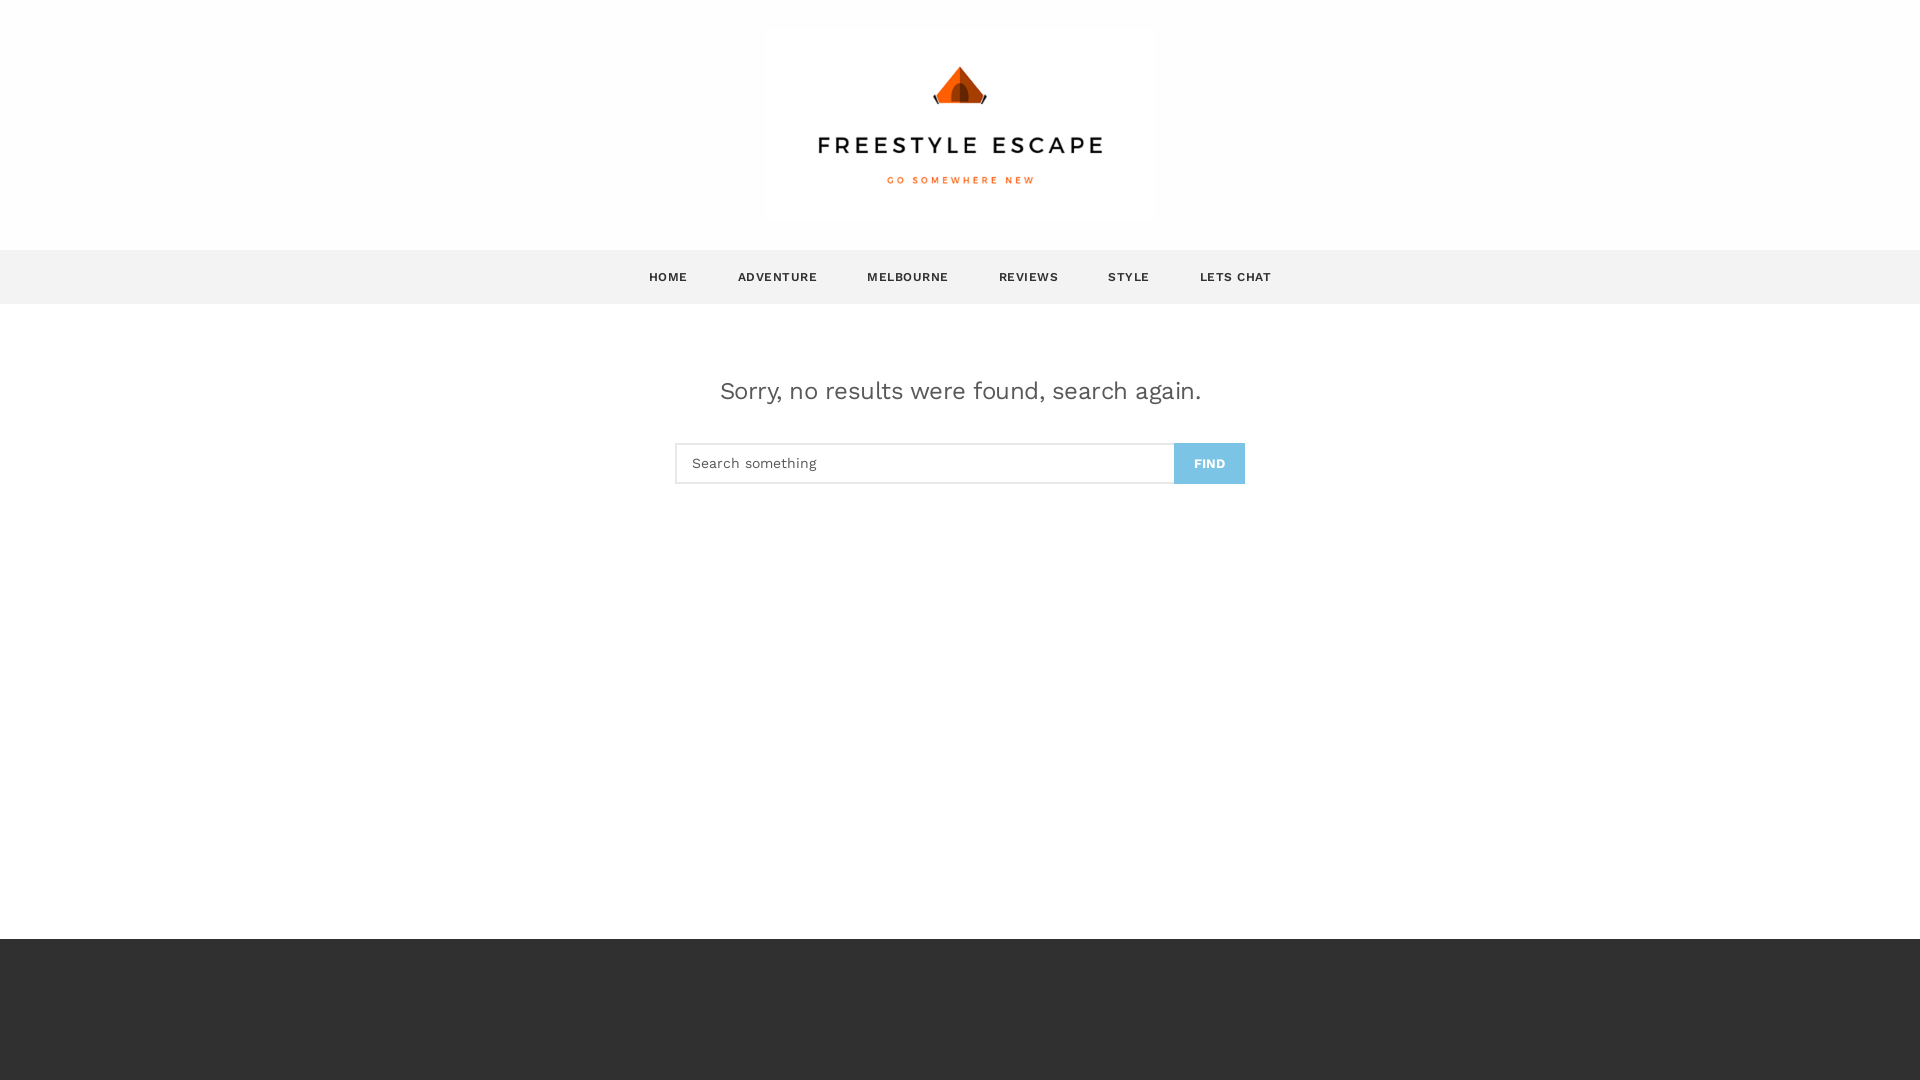  I want to click on LETS CHAT, so click(1236, 277).